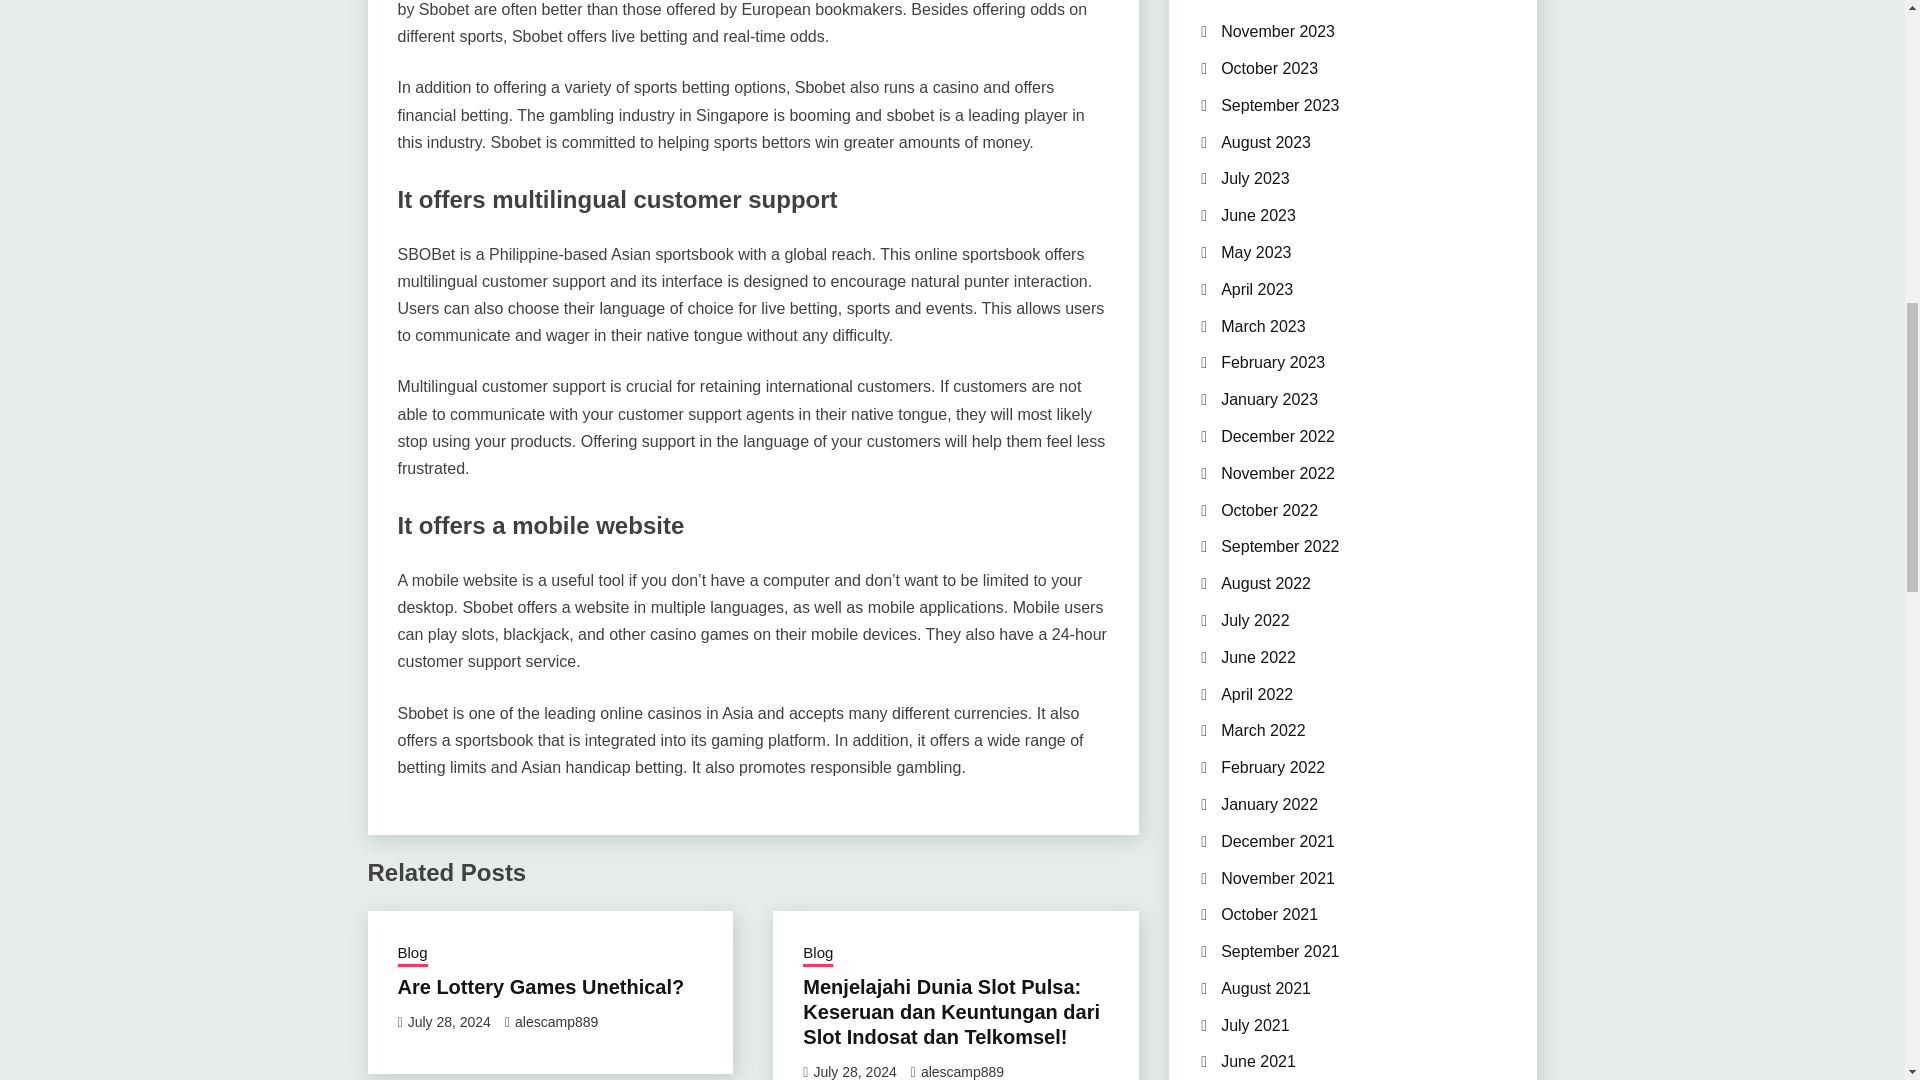 The image size is (1920, 1080). Describe the element at coordinates (818, 954) in the screenshot. I see `Blog` at that location.